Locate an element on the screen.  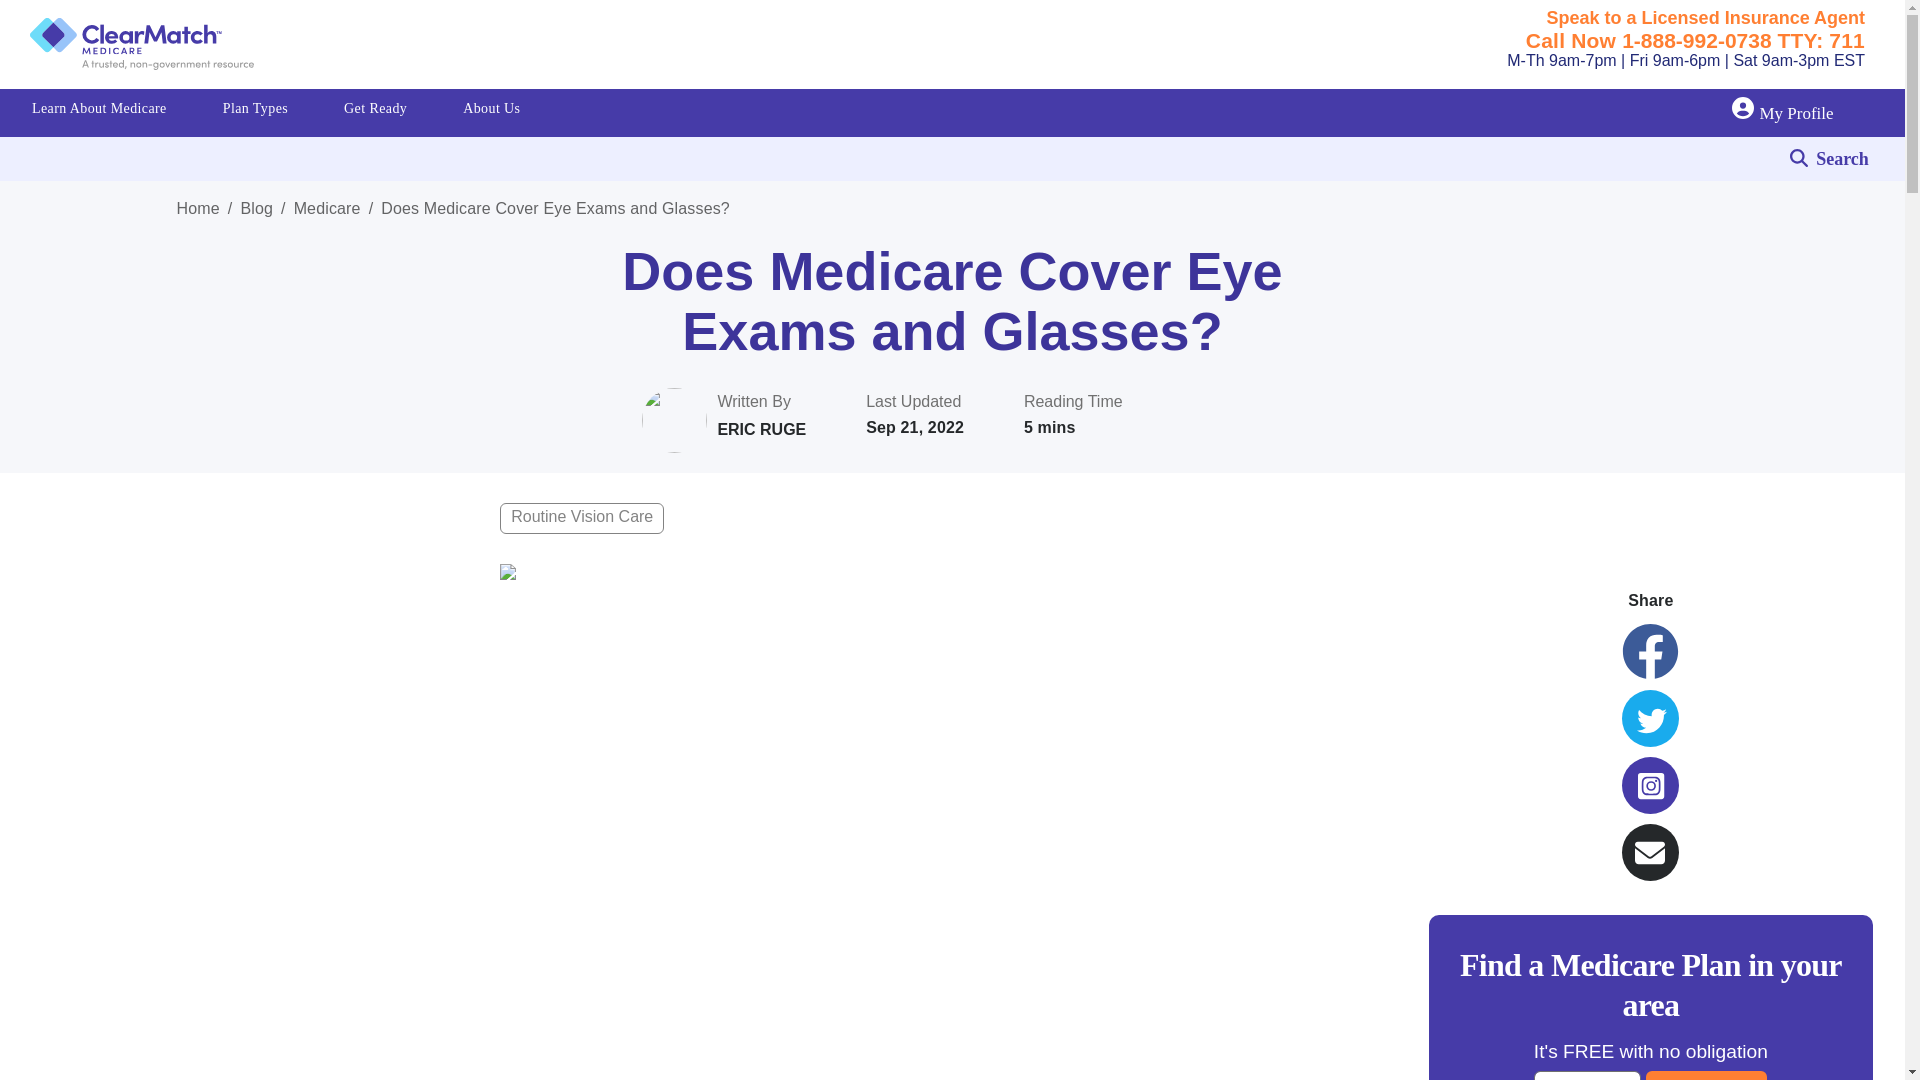
Share on instagram is located at coordinates (1650, 786).